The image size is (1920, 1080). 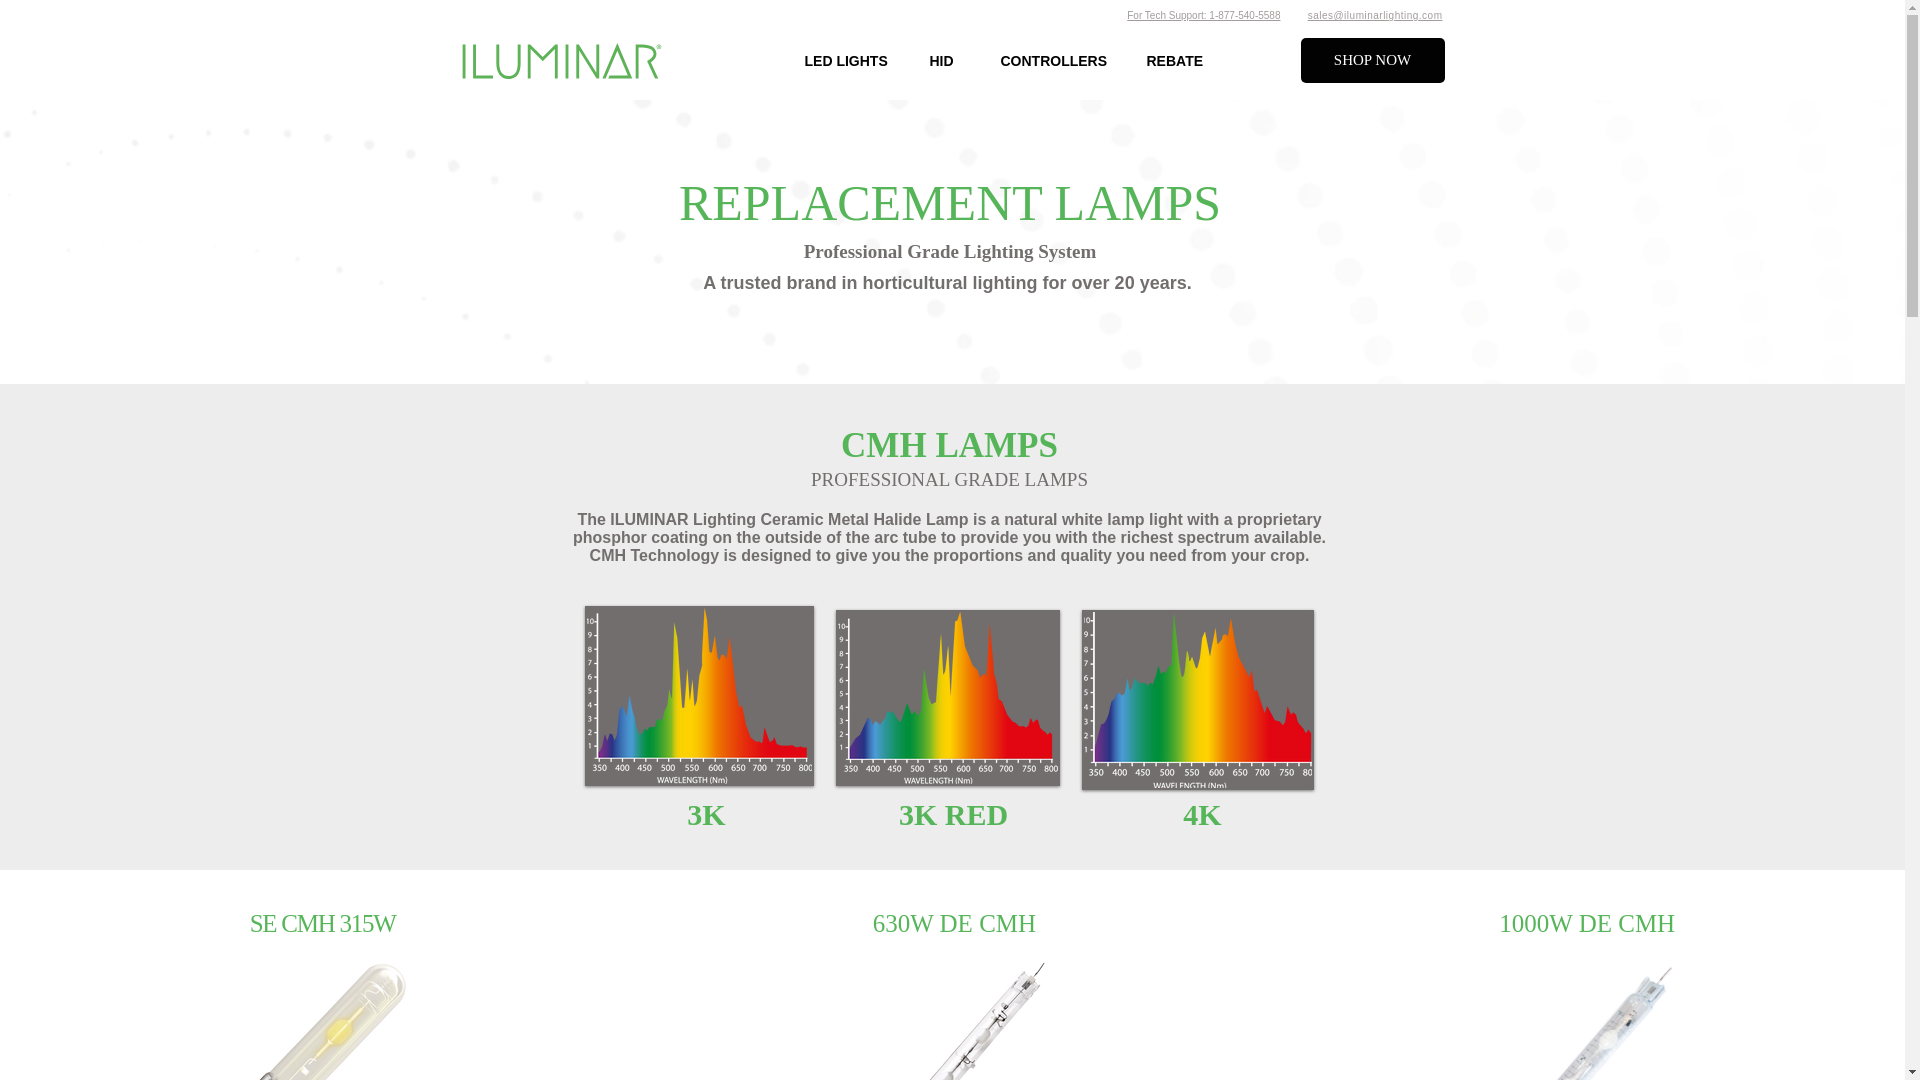 I want to click on SHOP NOW, so click(x=1371, y=60).